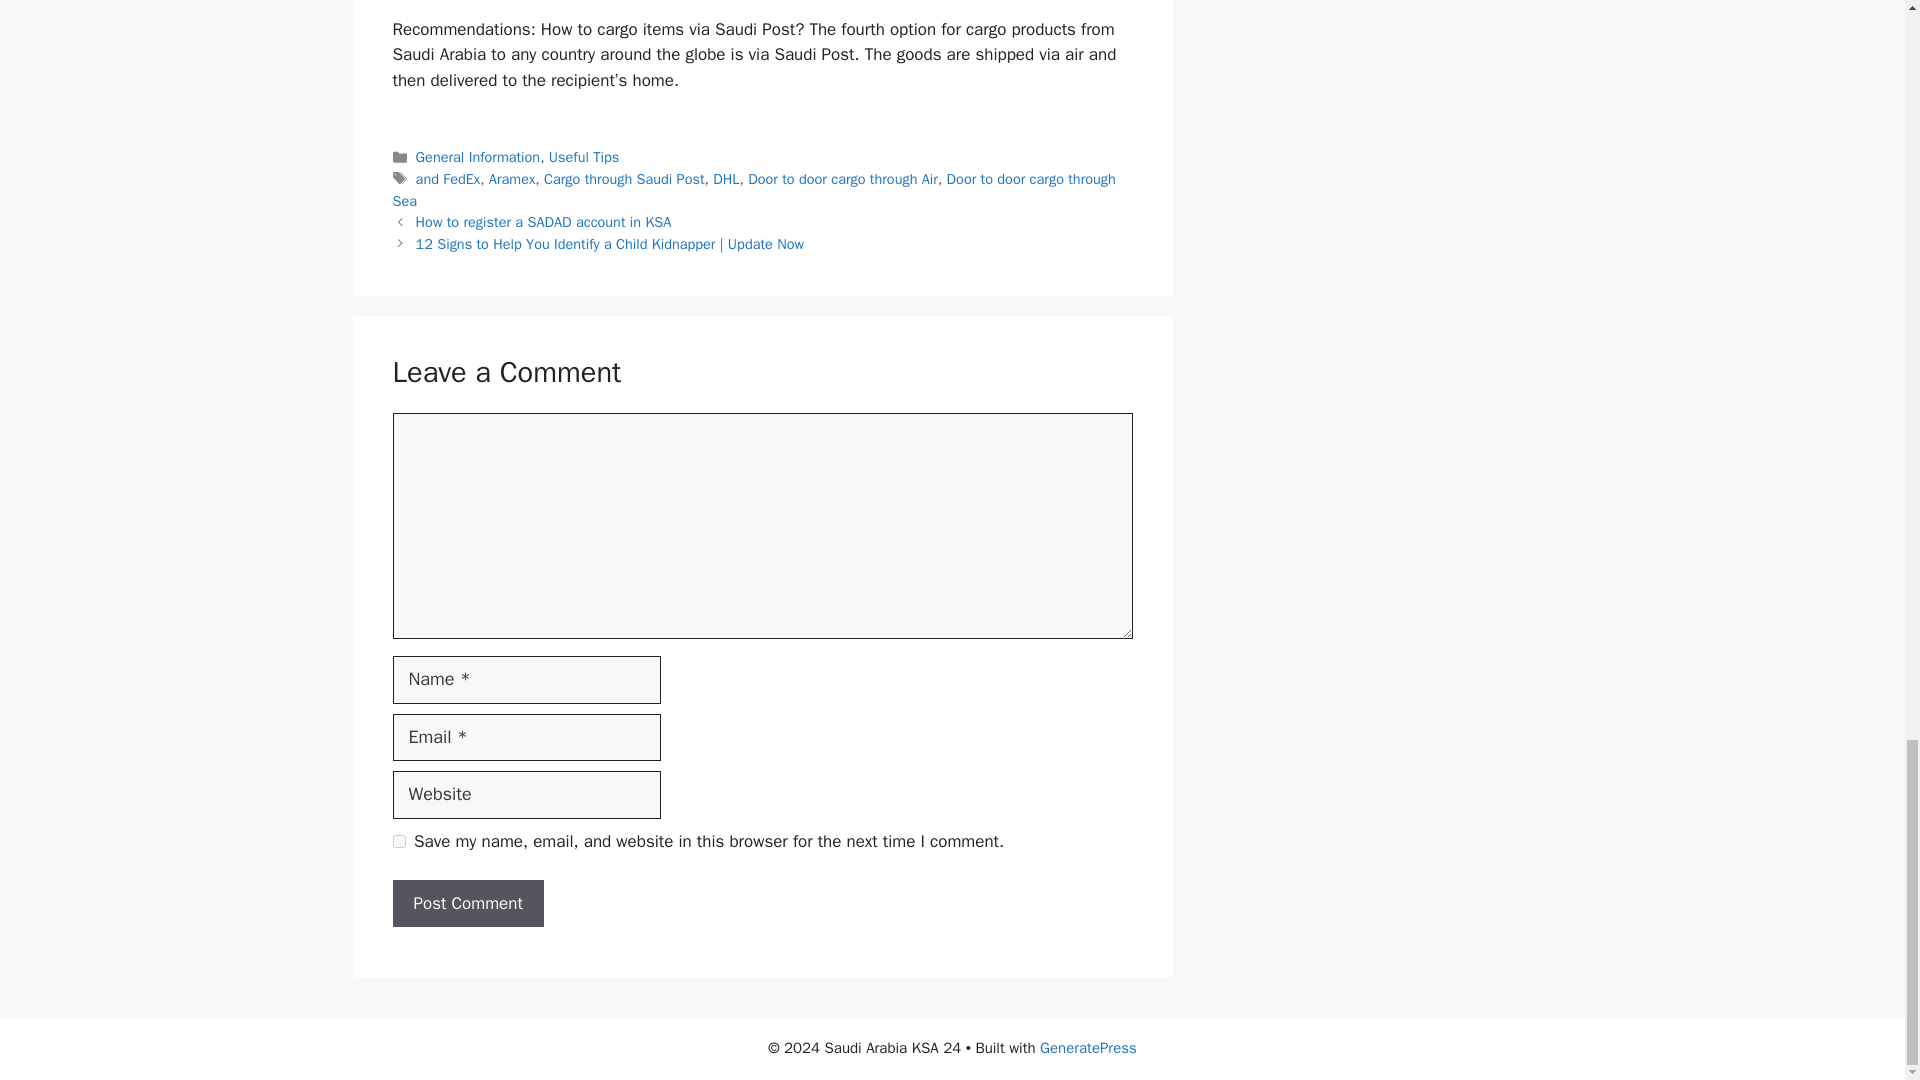 The width and height of the screenshot is (1920, 1080). Describe the element at coordinates (584, 156) in the screenshot. I see `Useful Tips` at that location.